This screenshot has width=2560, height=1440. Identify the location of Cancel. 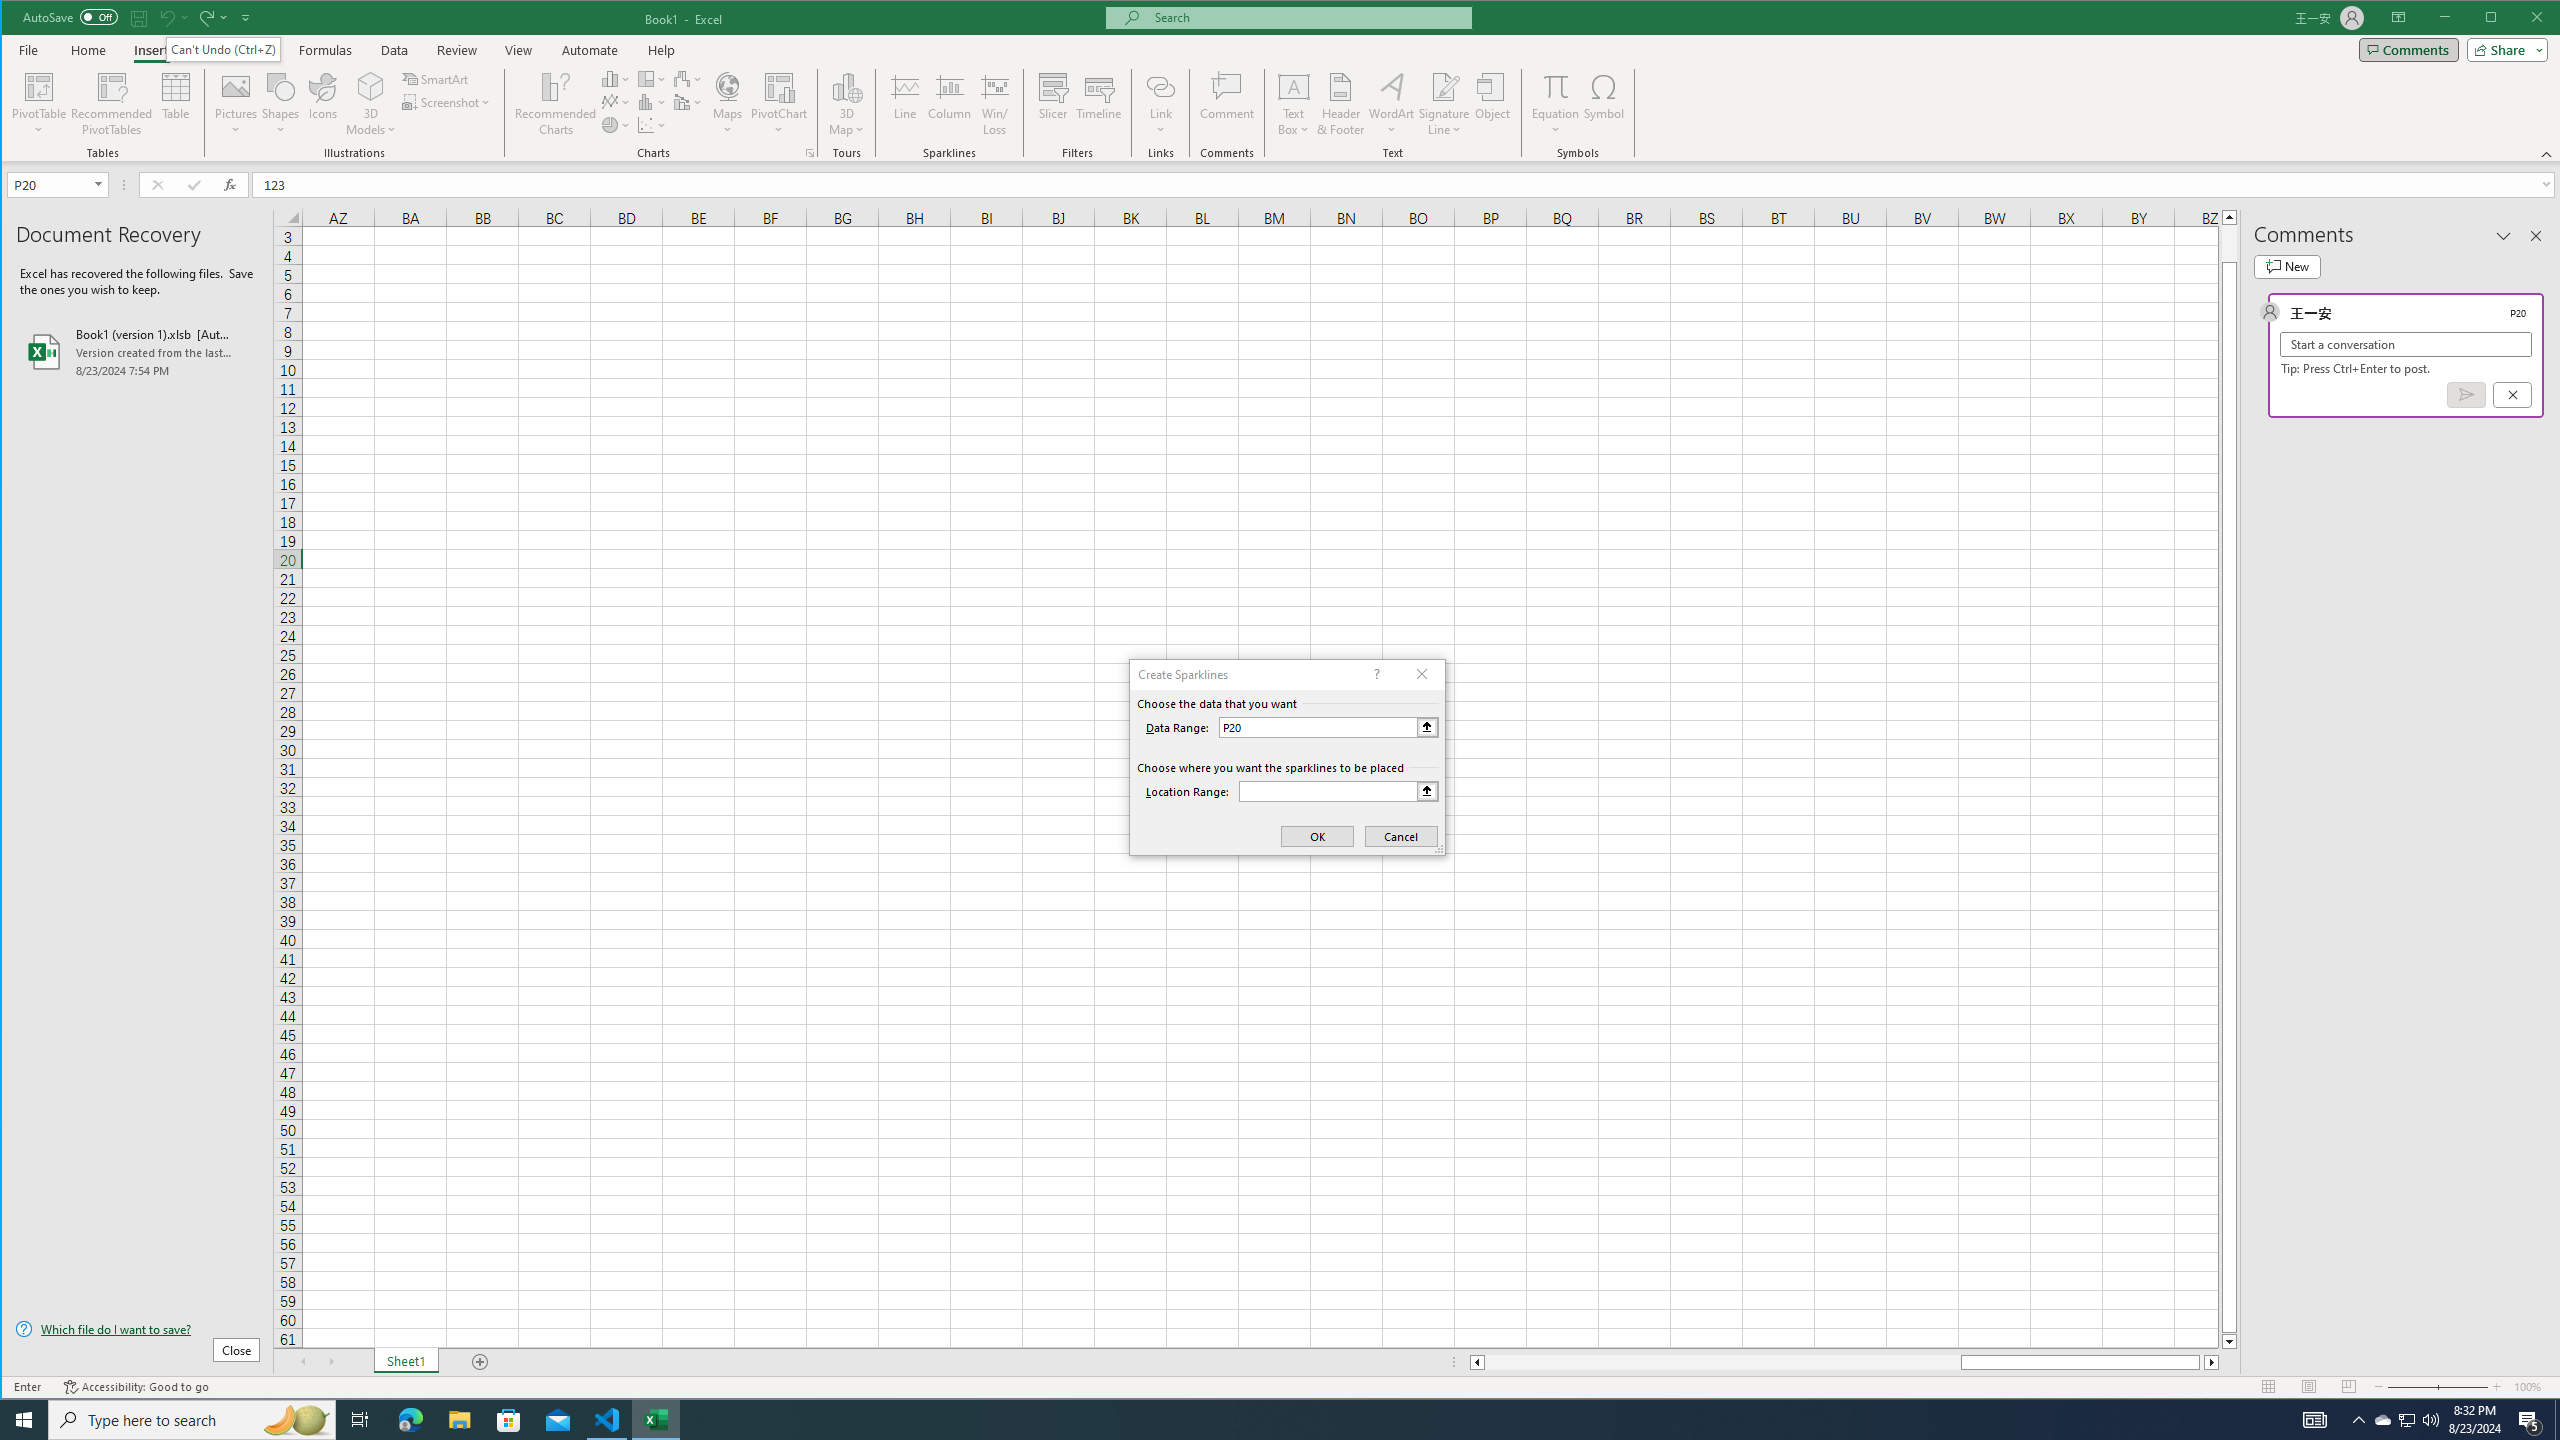
(2512, 394).